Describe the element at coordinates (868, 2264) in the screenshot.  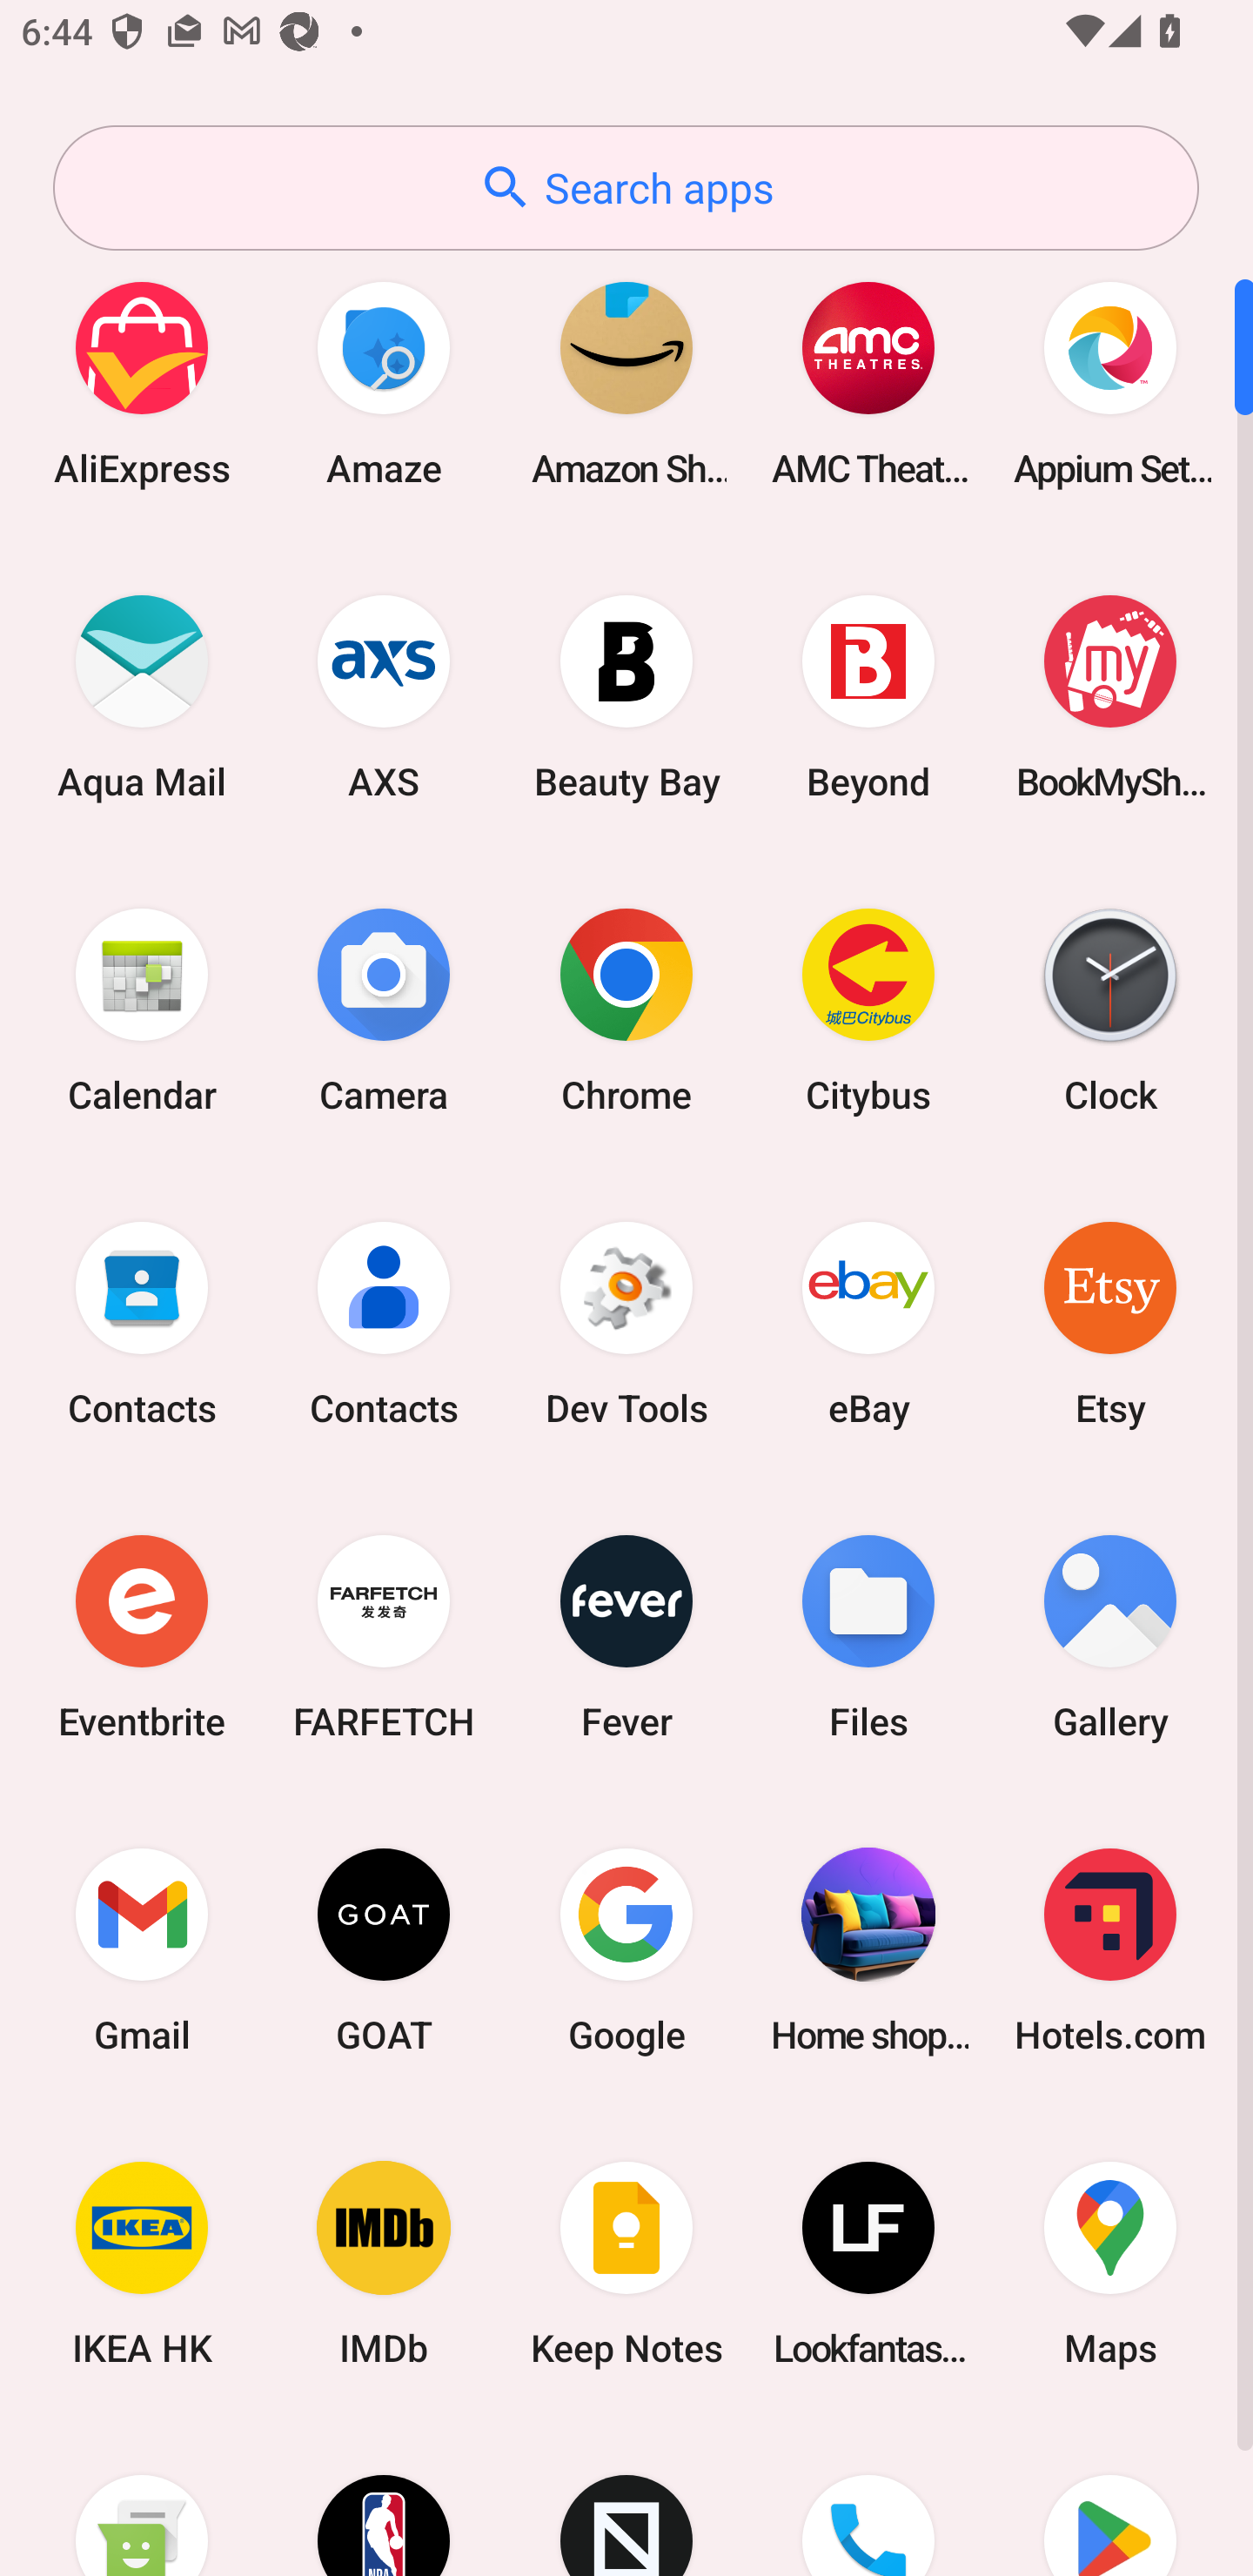
I see `Lookfantastic` at that location.